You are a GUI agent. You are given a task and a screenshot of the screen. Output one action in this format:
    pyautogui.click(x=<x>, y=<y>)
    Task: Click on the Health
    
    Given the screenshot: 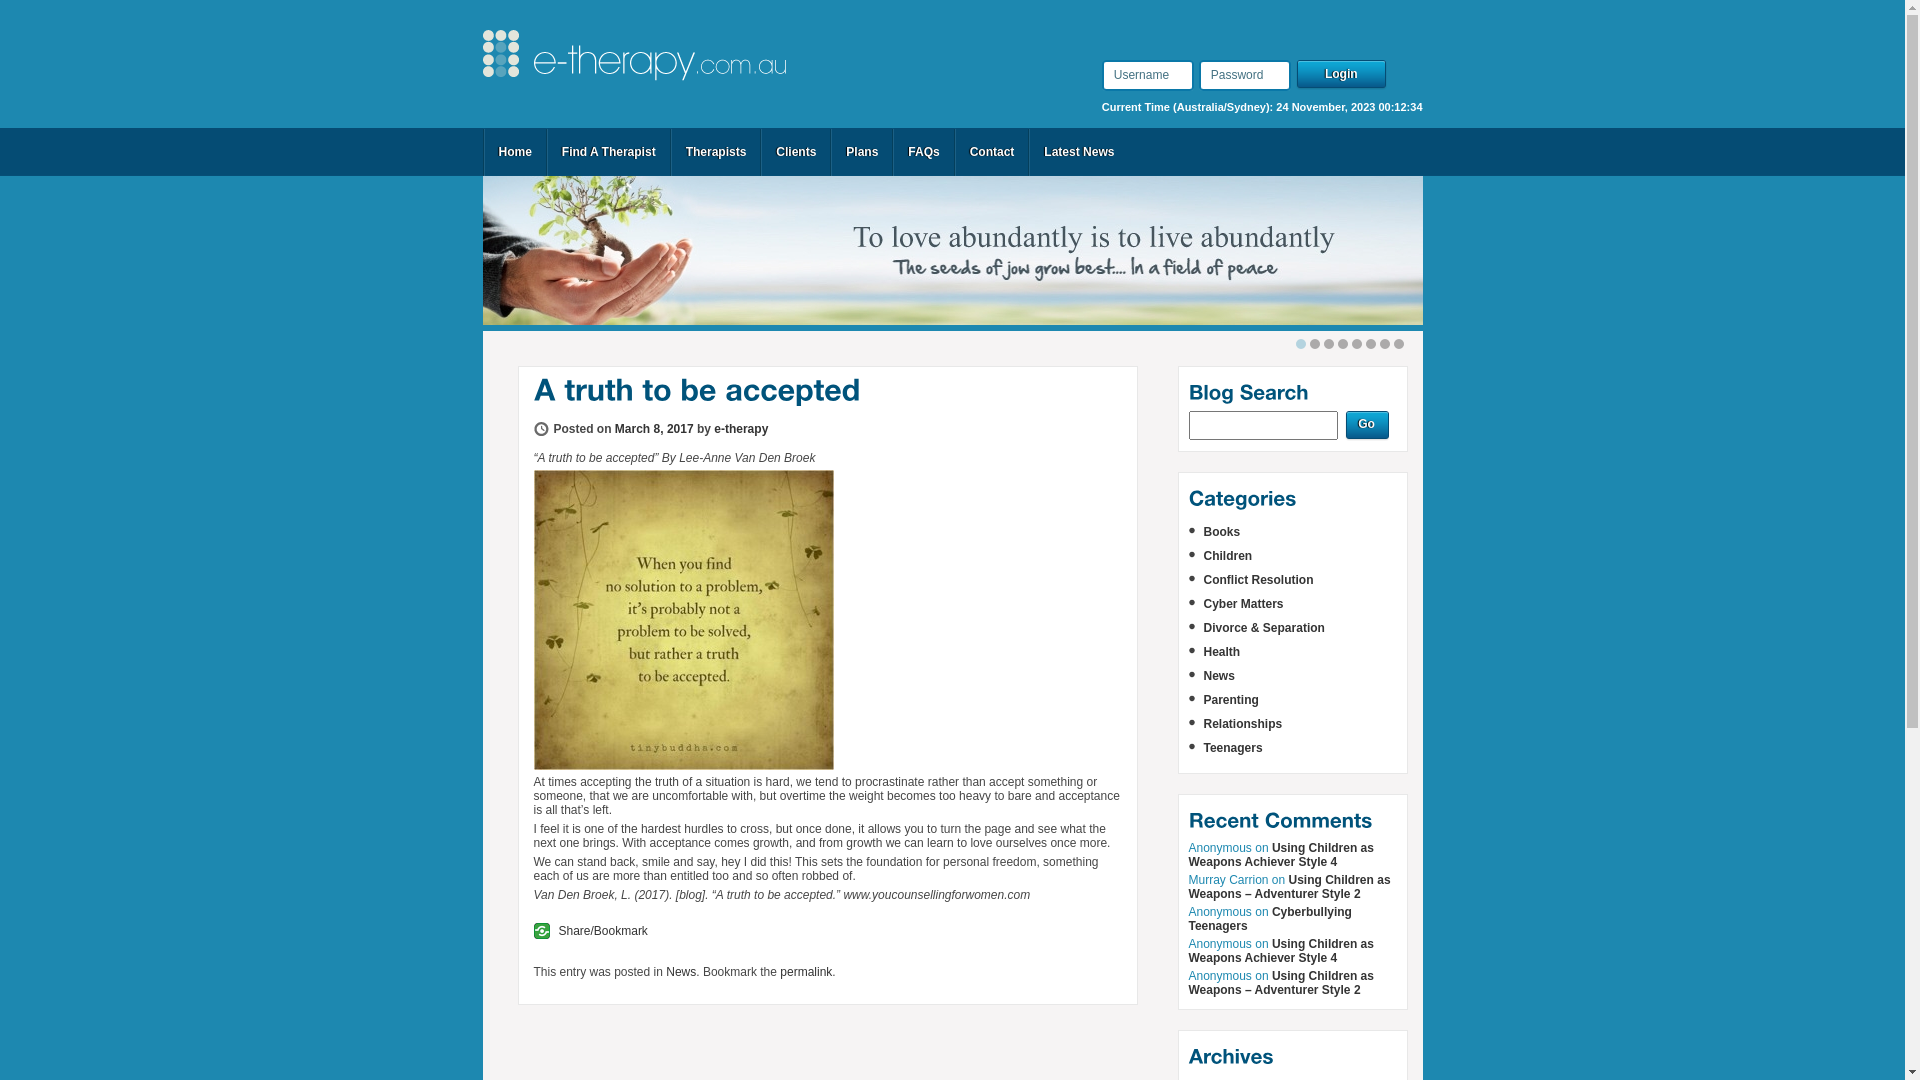 What is the action you would take?
    pyautogui.click(x=1222, y=652)
    